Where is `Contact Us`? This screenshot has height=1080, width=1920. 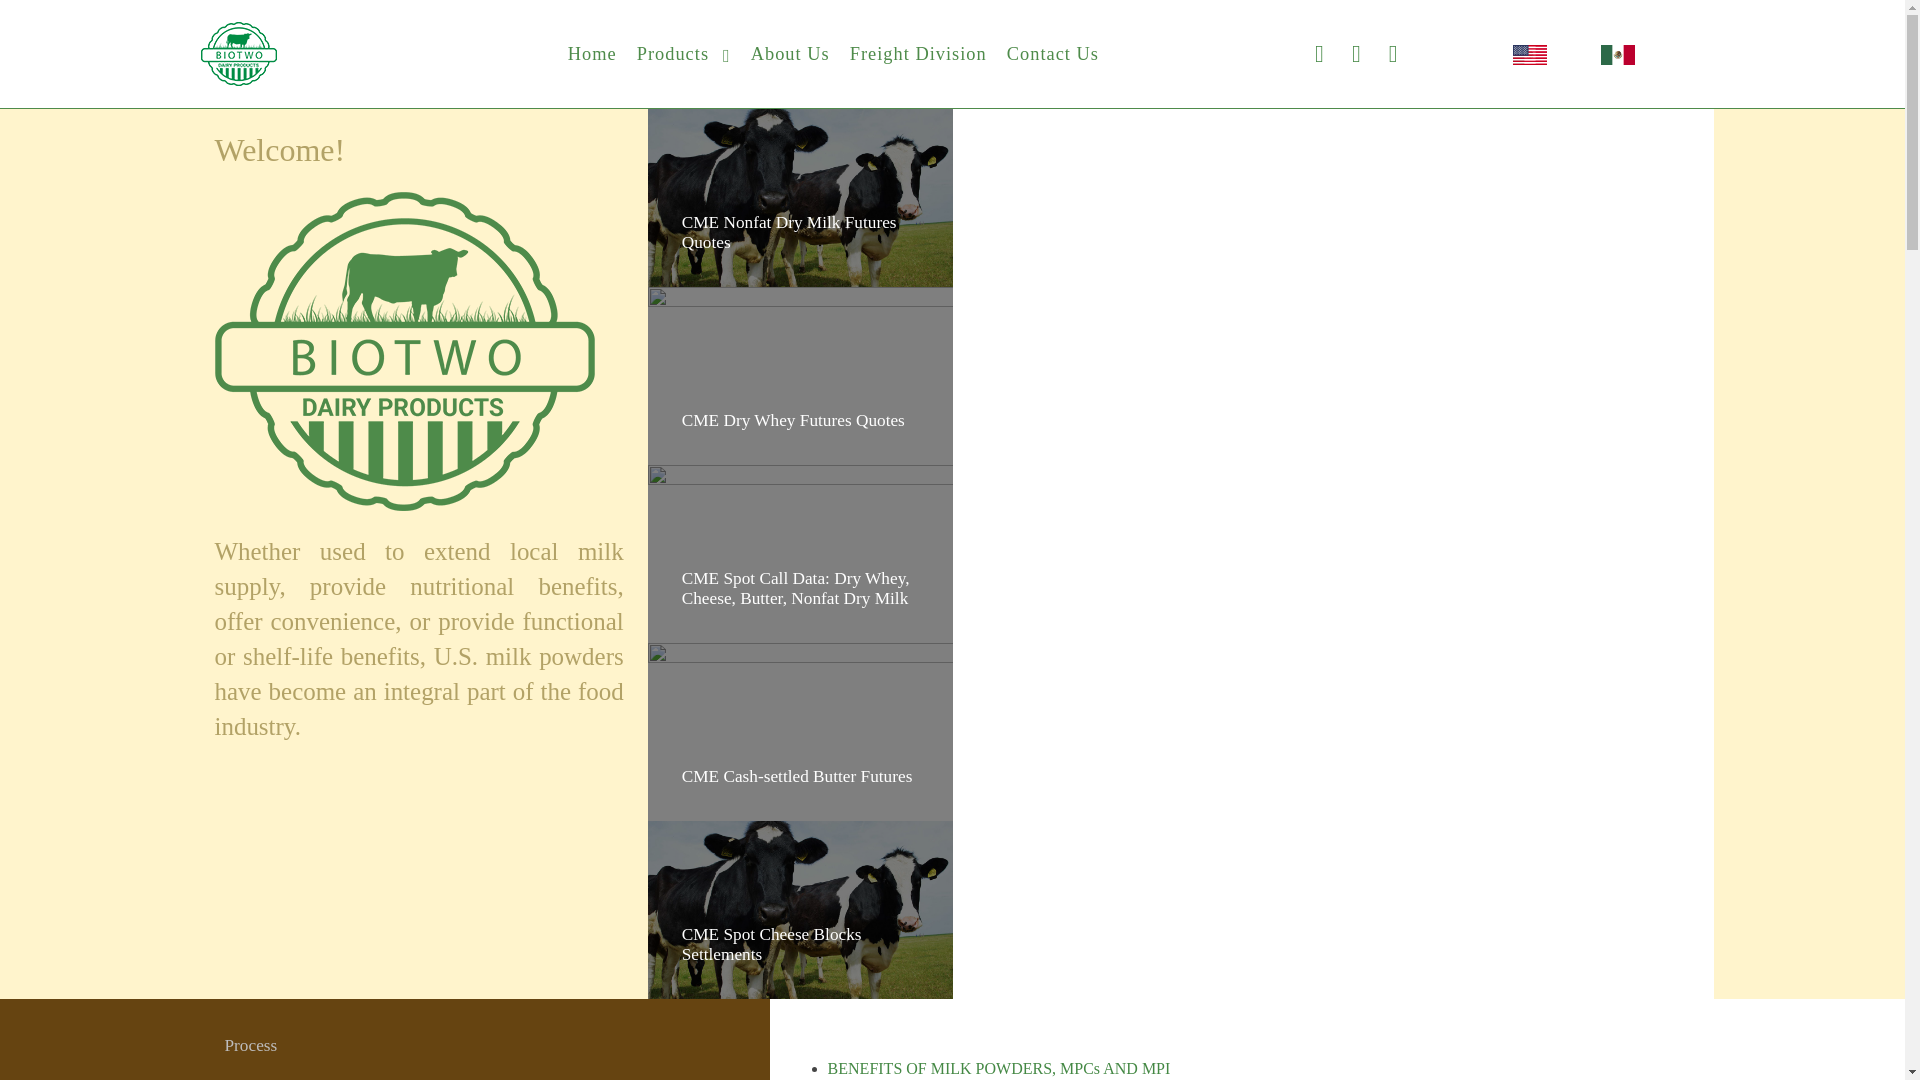 Contact Us is located at coordinates (1052, 54).